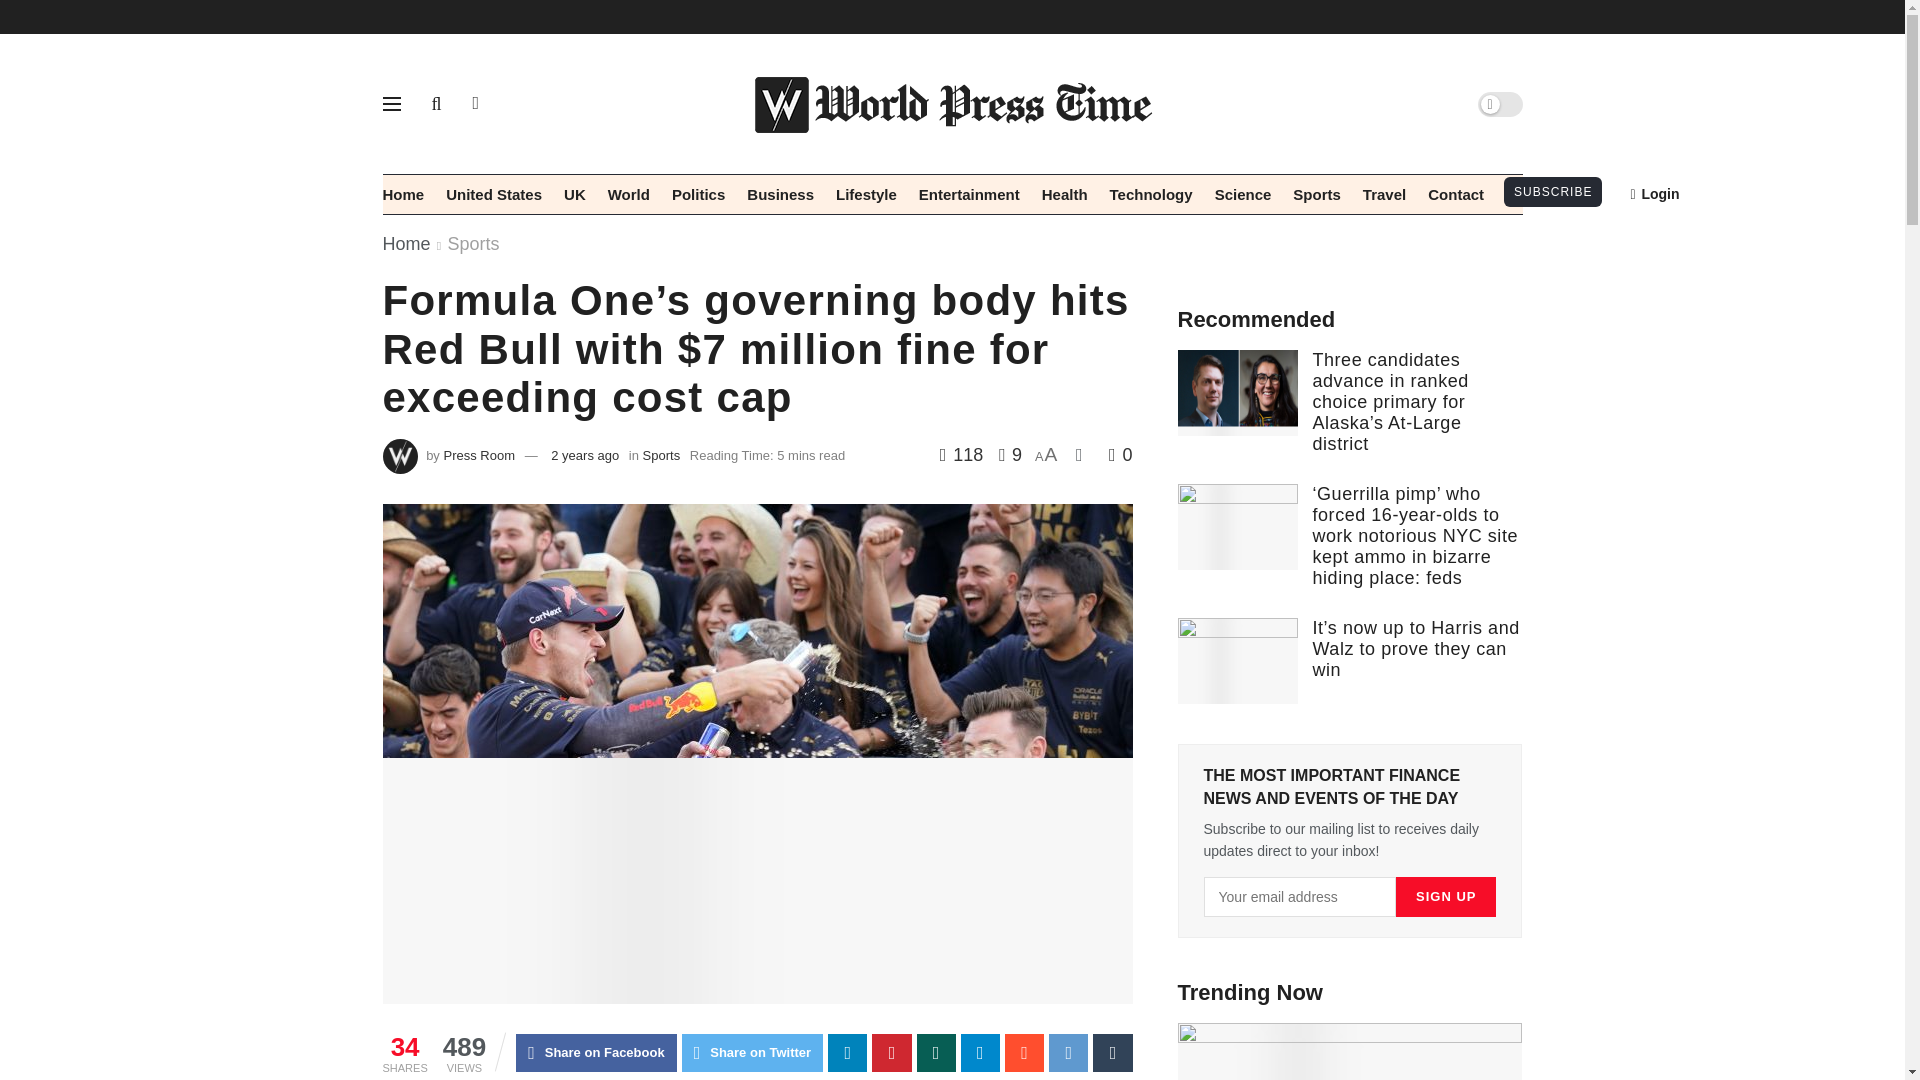  I want to click on Entertainment, so click(969, 194).